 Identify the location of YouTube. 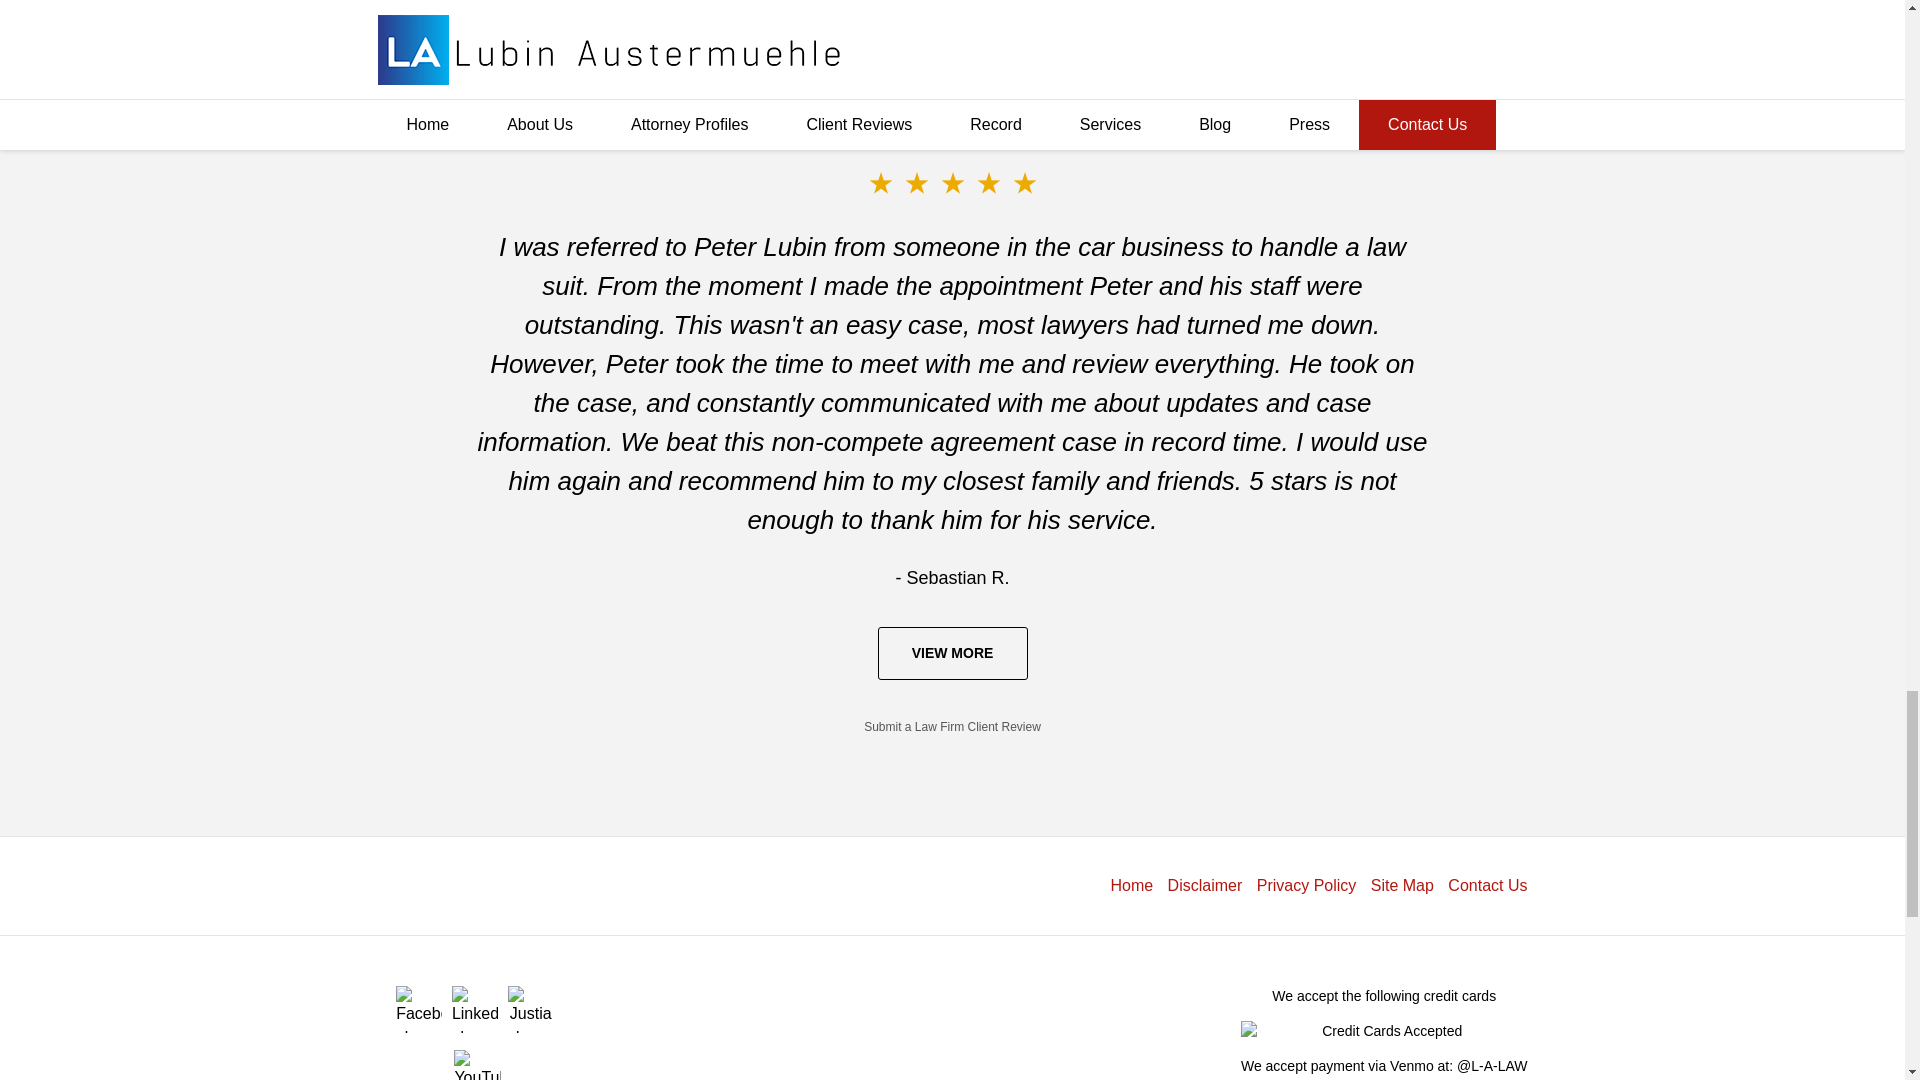
(476, 1064).